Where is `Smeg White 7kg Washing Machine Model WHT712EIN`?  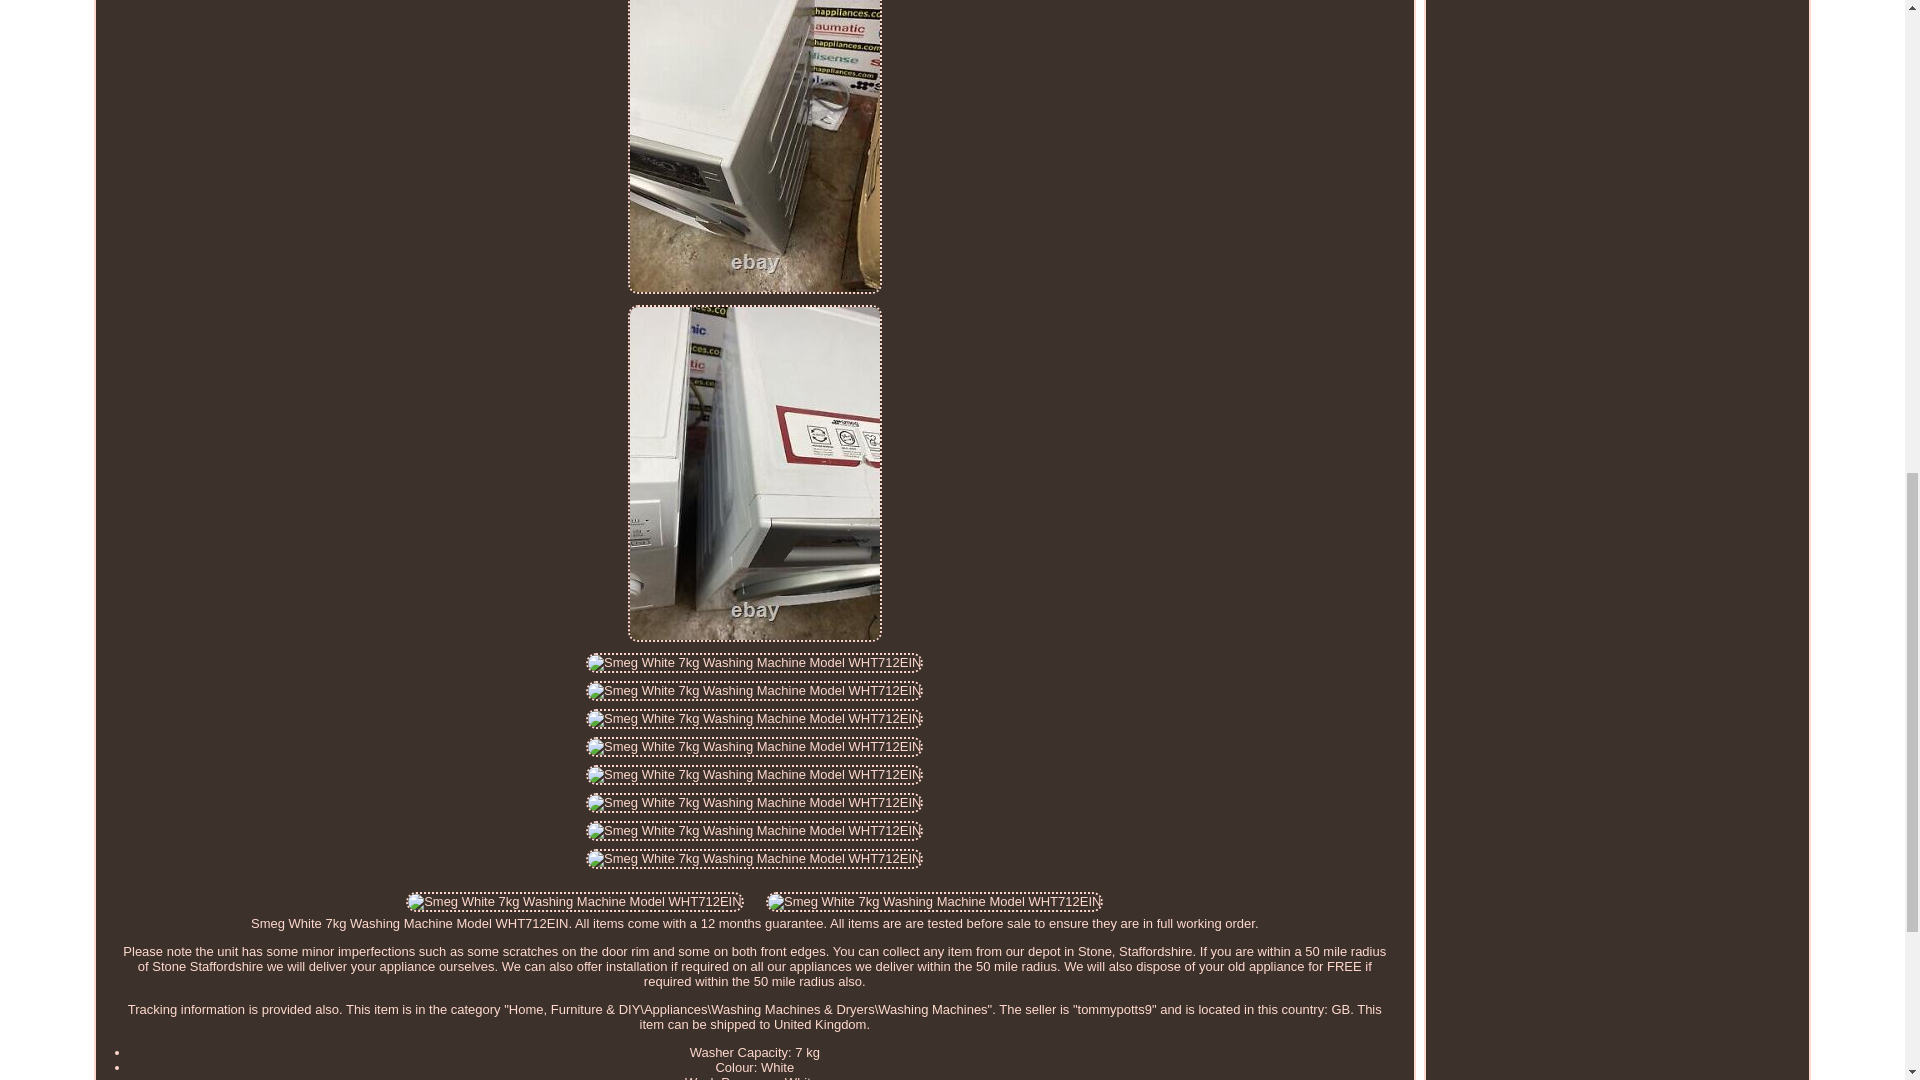
Smeg White 7kg Washing Machine Model WHT712EIN is located at coordinates (754, 858).